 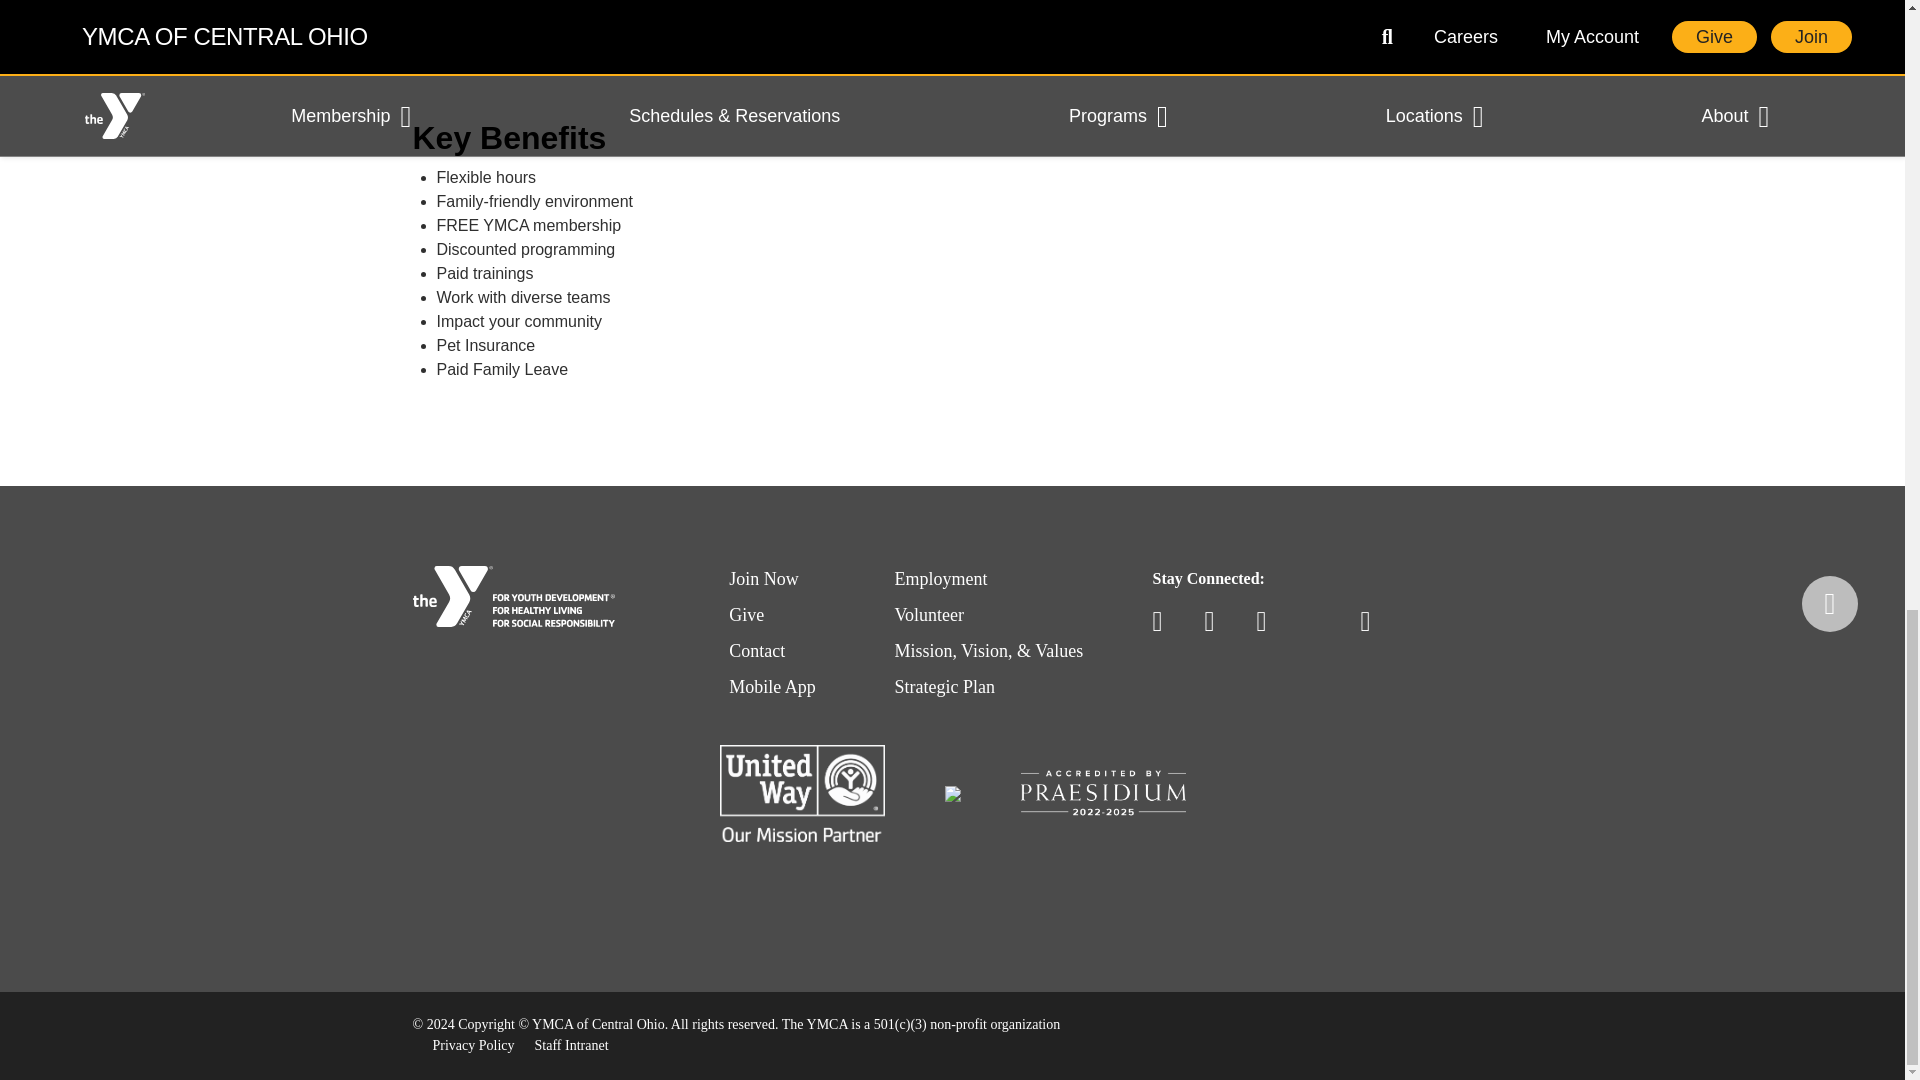 What do you see at coordinates (1218, 622) in the screenshot?
I see `Go to YMCA of Central Ohio's YouTube` at bounding box center [1218, 622].